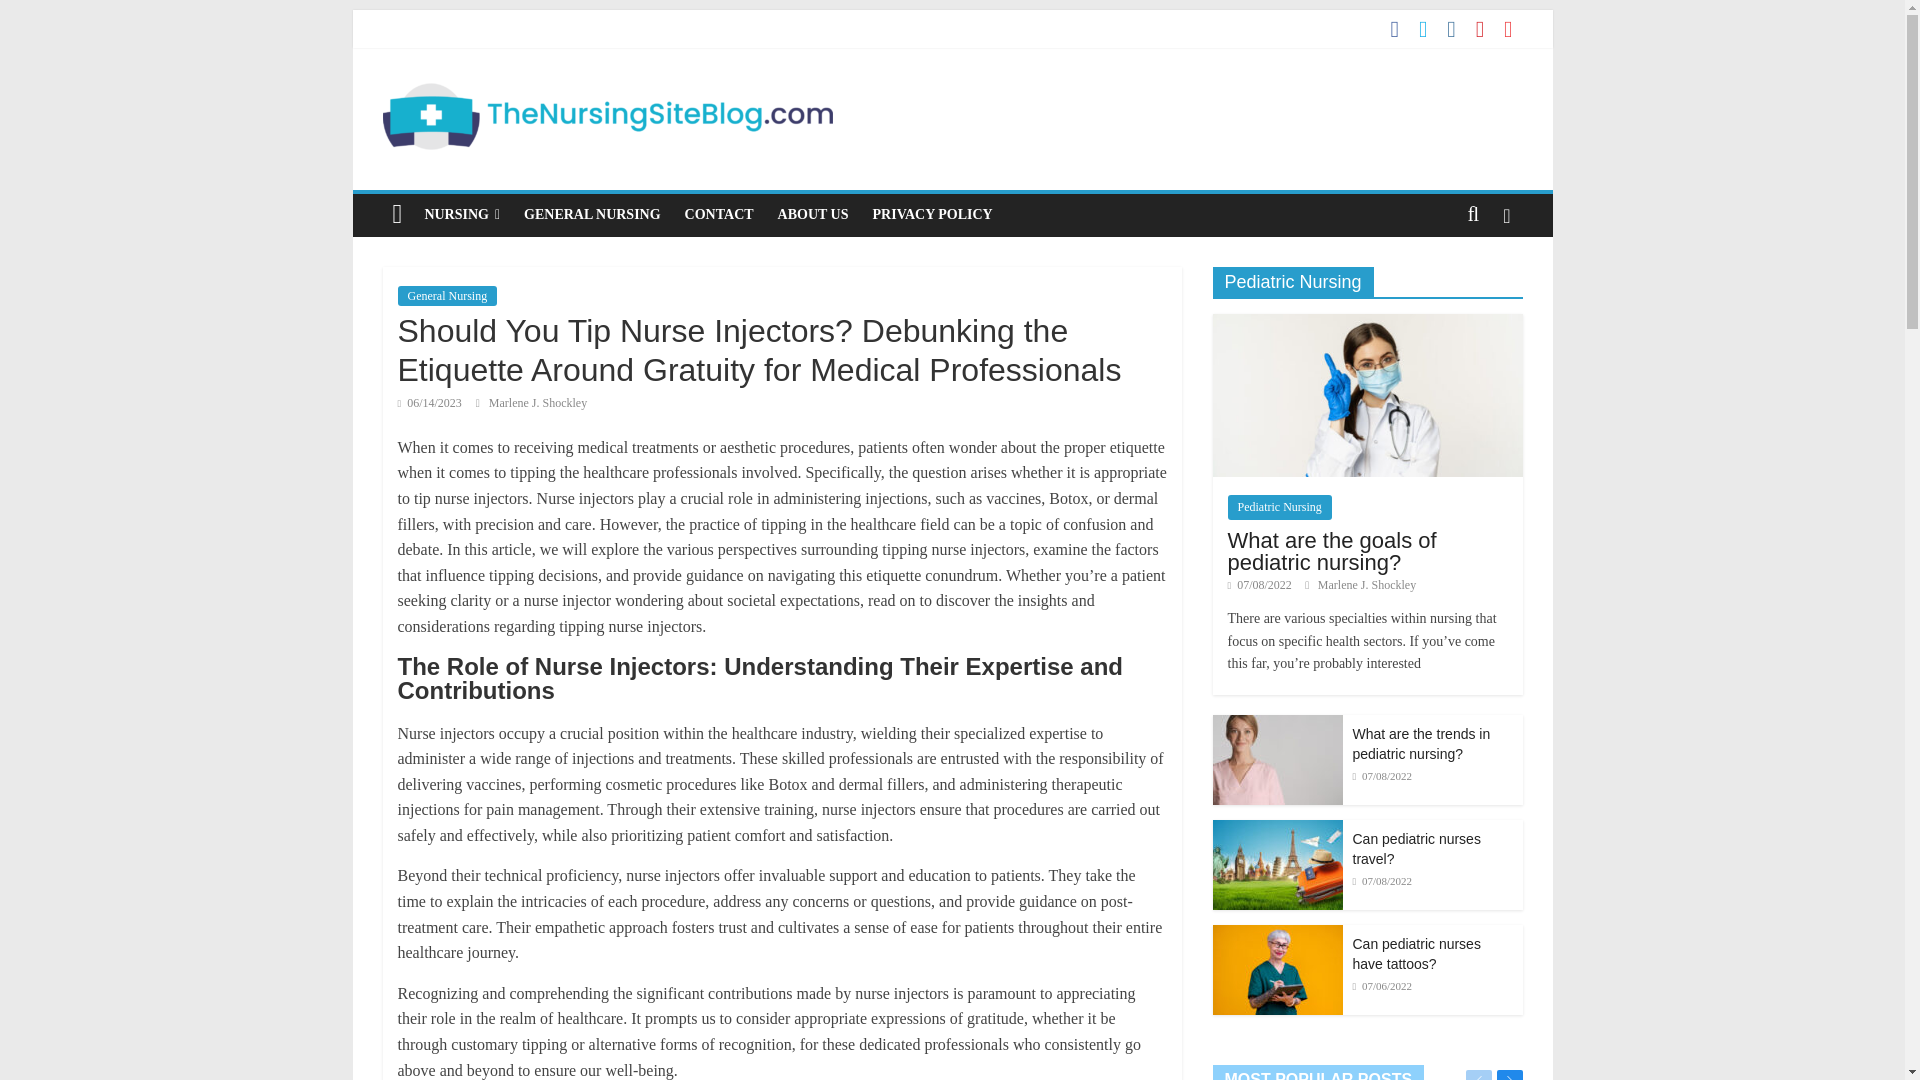  What do you see at coordinates (813, 215) in the screenshot?
I see `ABOUT US` at bounding box center [813, 215].